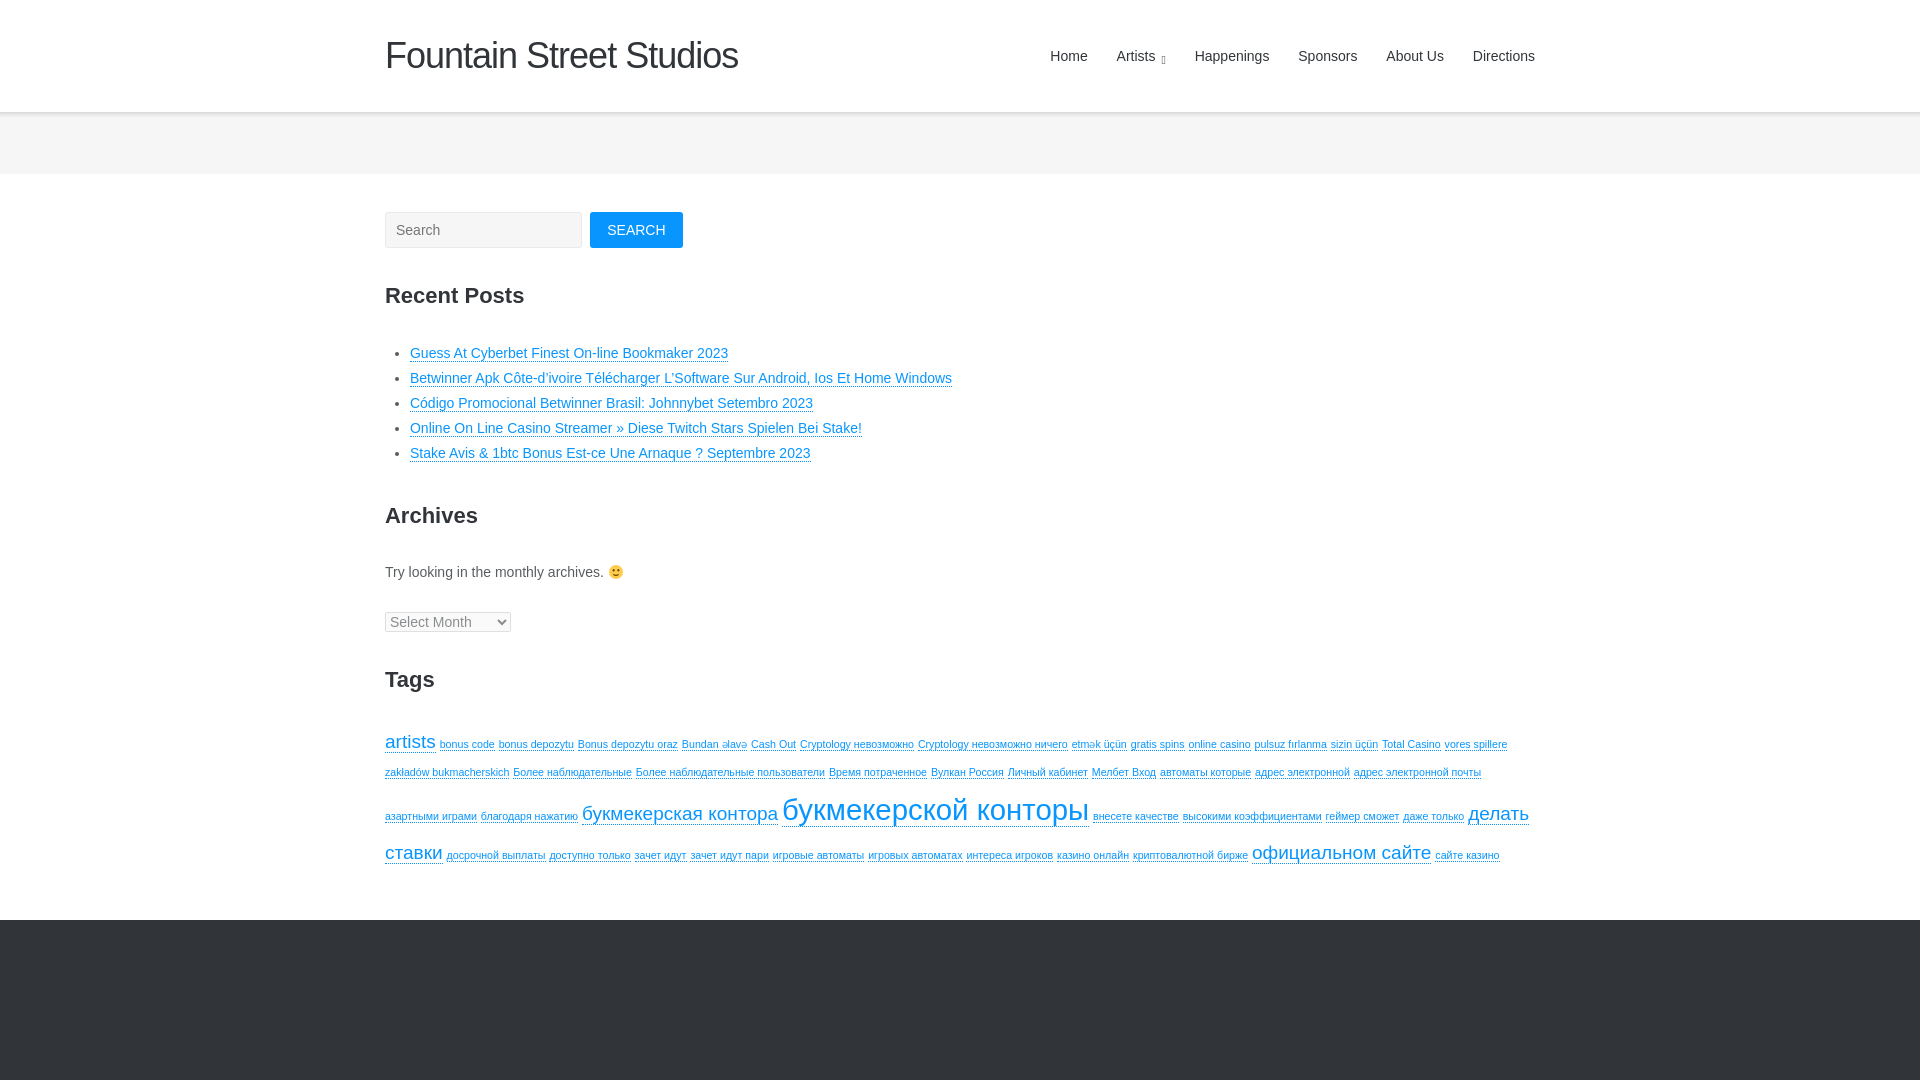 This screenshot has width=1920, height=1080. What do you see at coordinates (410, 742) in the screenshot?
I see `artists` at bounding box center [410, 742].